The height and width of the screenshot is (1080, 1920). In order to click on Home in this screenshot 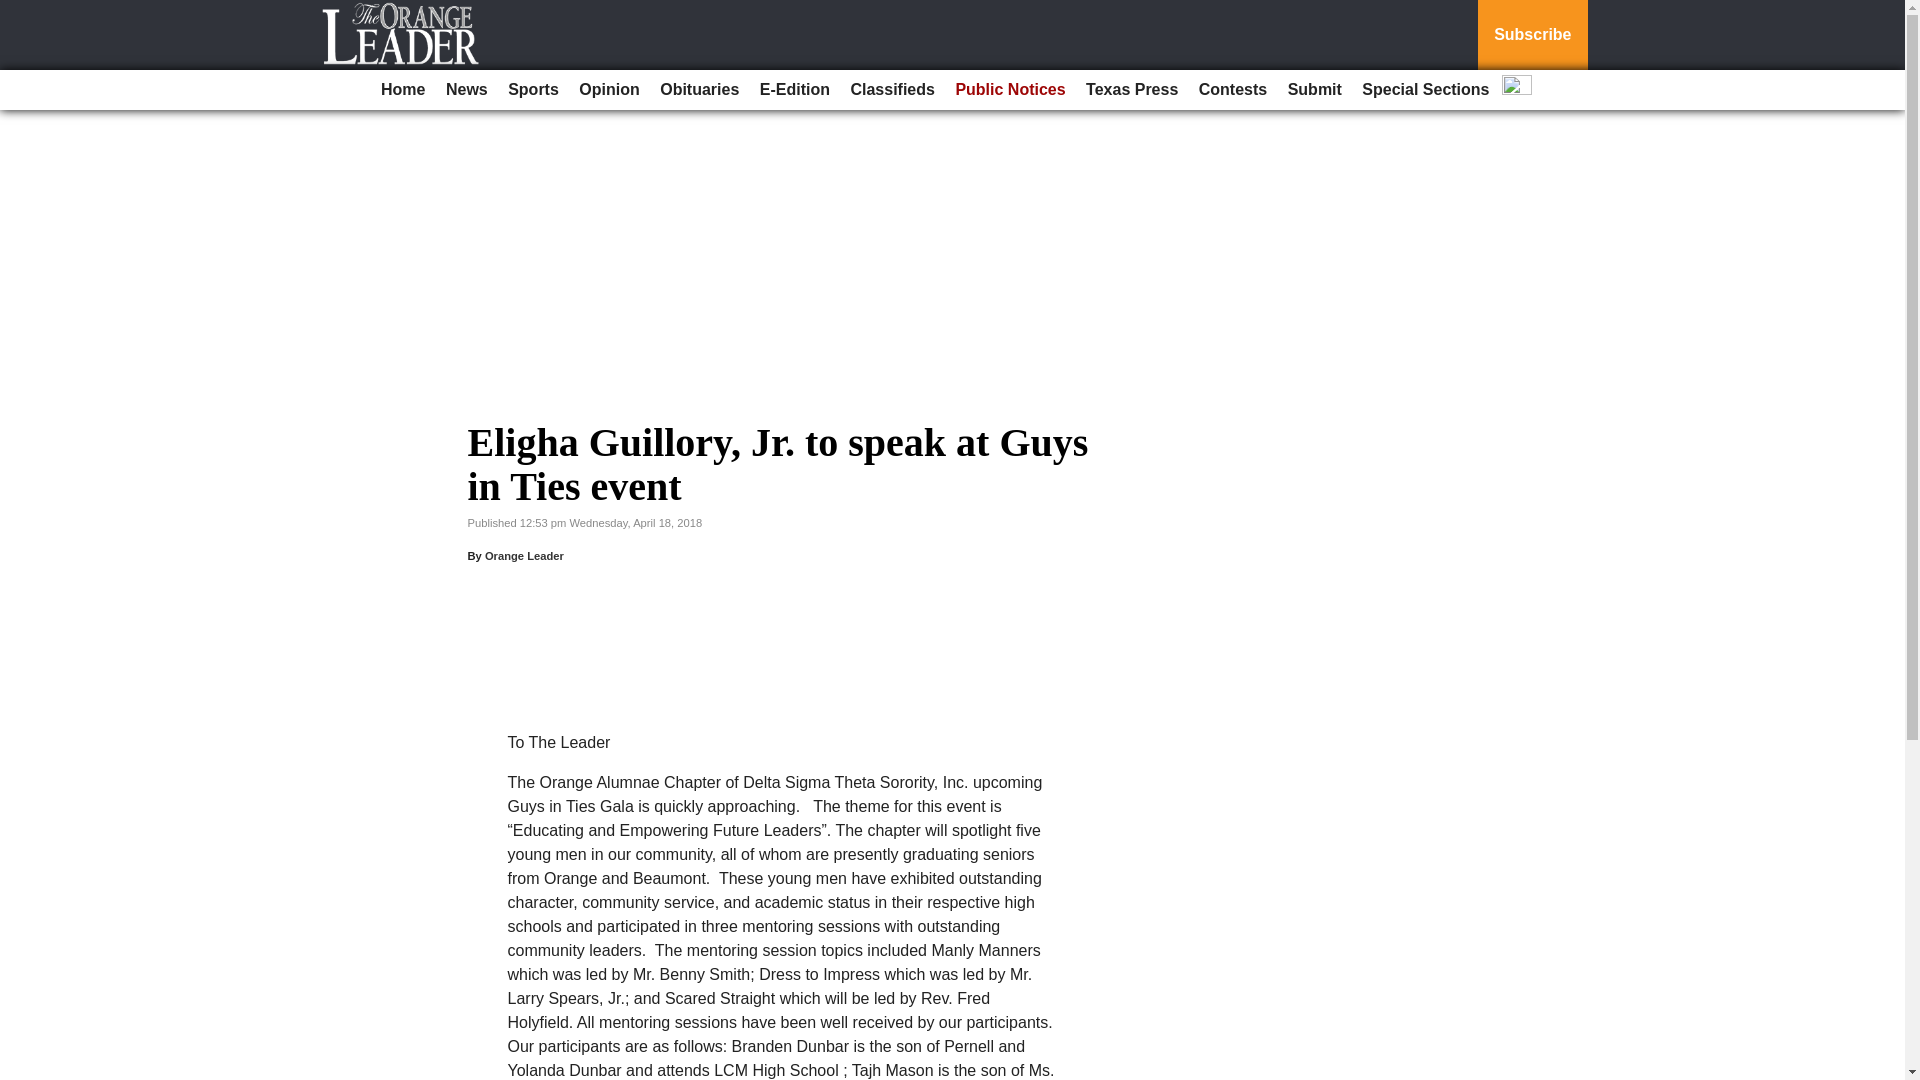, I will do `click(402, 90)`.